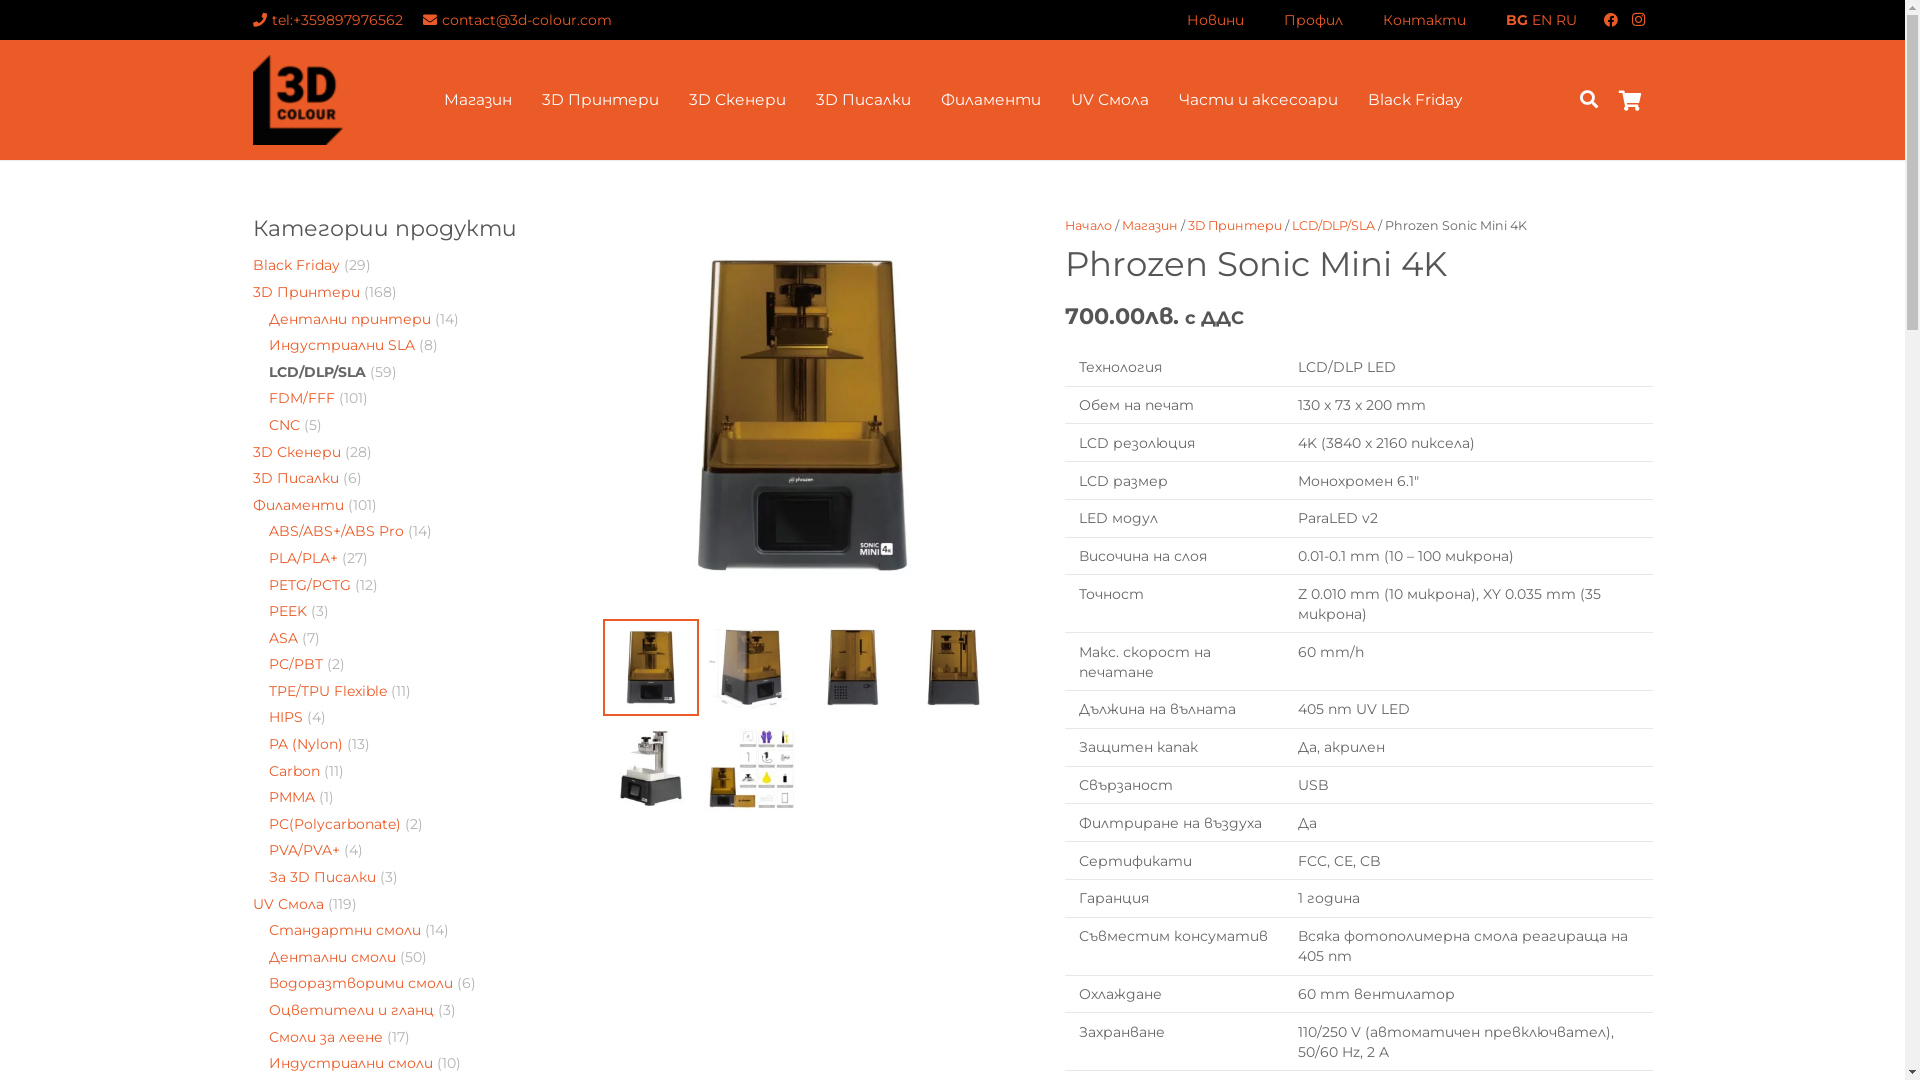  Describe the element at coordinates (1414, 100) in the screenshot. I see `Black Friday` at that location.